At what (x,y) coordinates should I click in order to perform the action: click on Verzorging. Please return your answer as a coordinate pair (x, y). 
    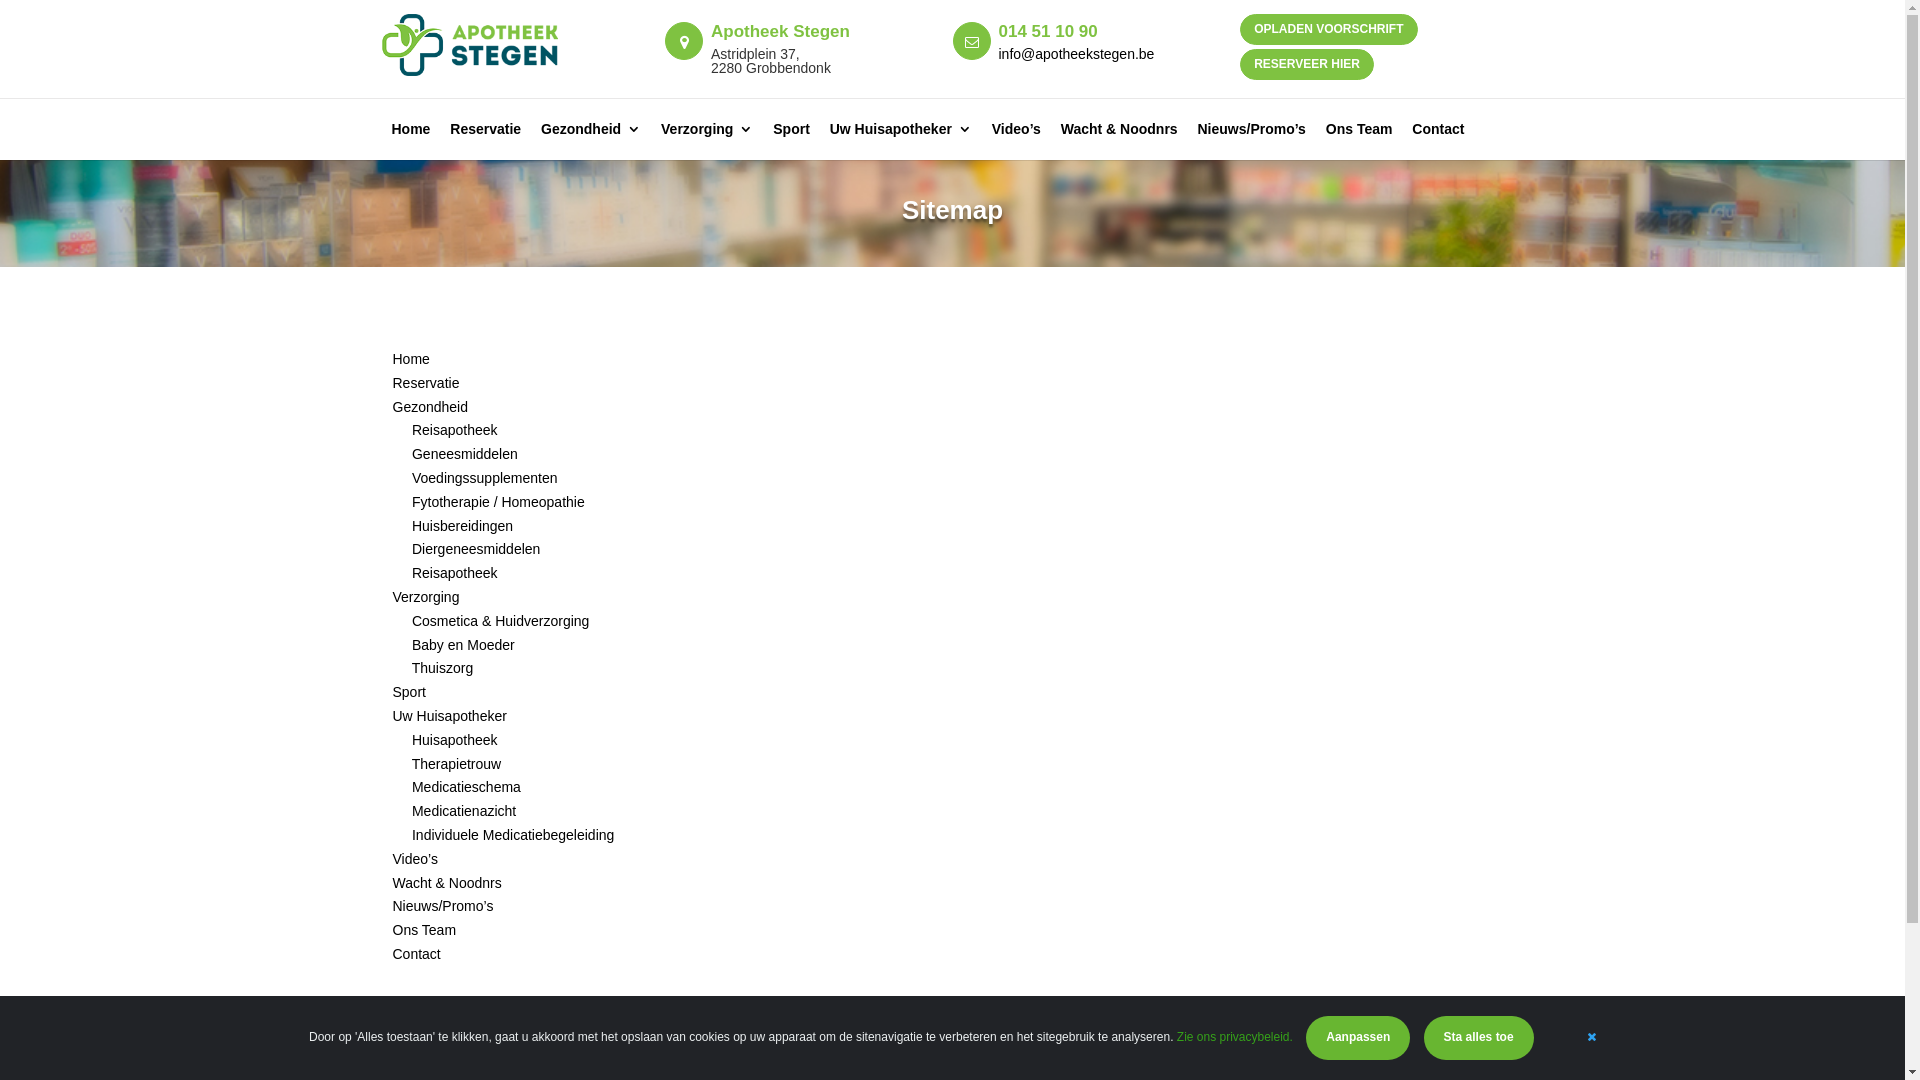
    Looking at the image, I should click on (707, 141).